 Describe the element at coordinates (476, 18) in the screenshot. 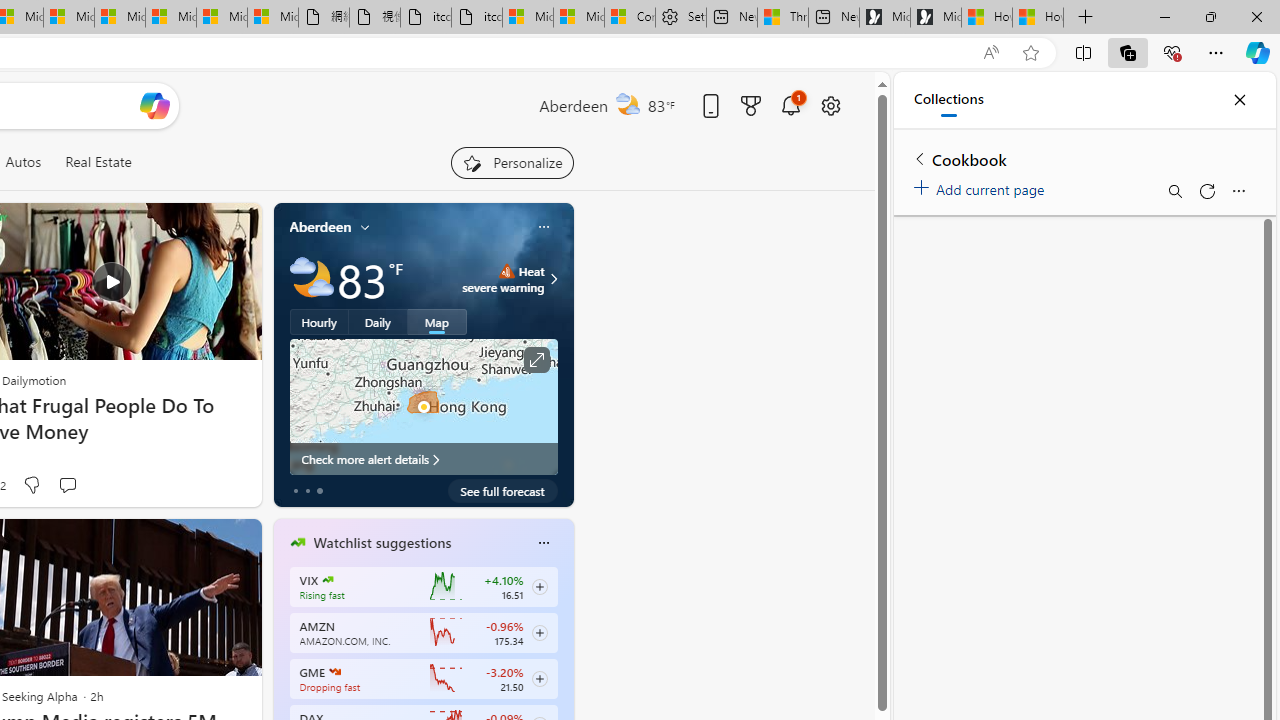

I see `itconcepthk.com/projector_solutions.mp4` at that location.